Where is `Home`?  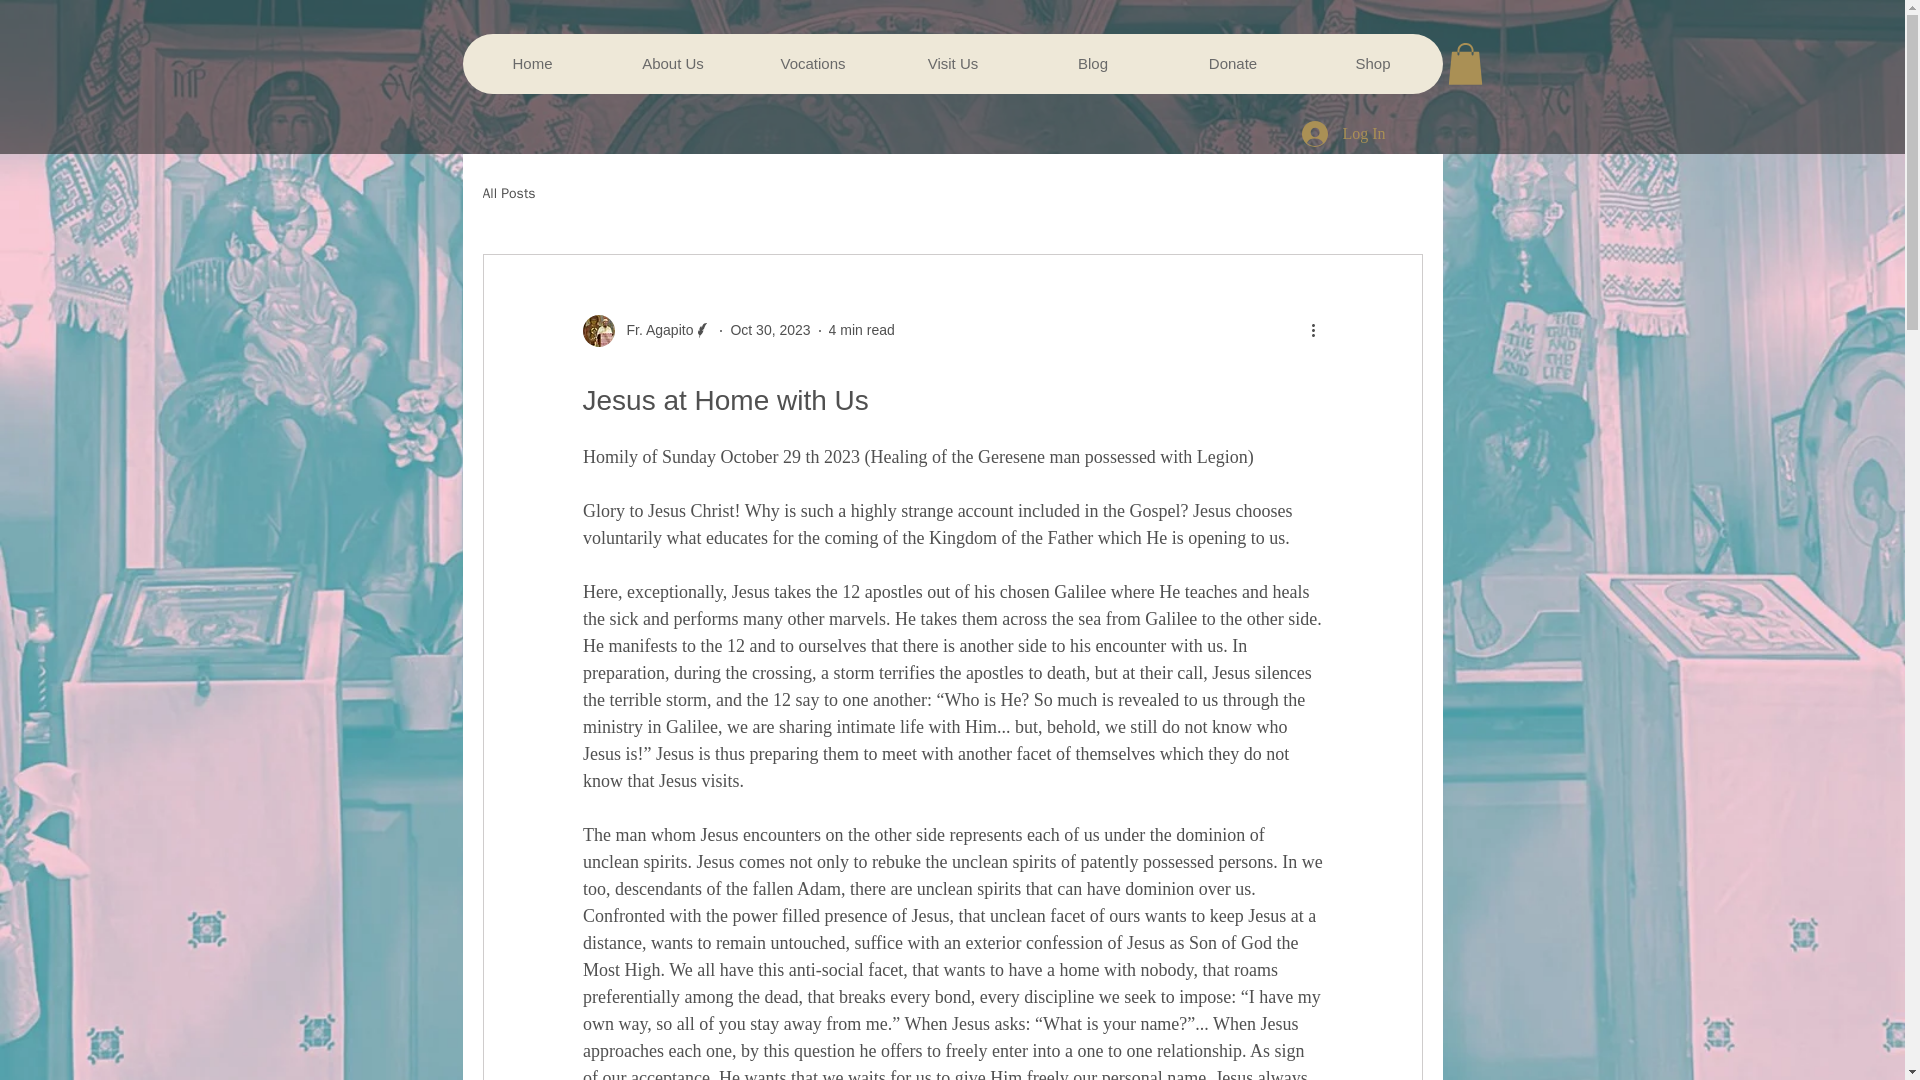 Home is located at coordinates (532, 63).